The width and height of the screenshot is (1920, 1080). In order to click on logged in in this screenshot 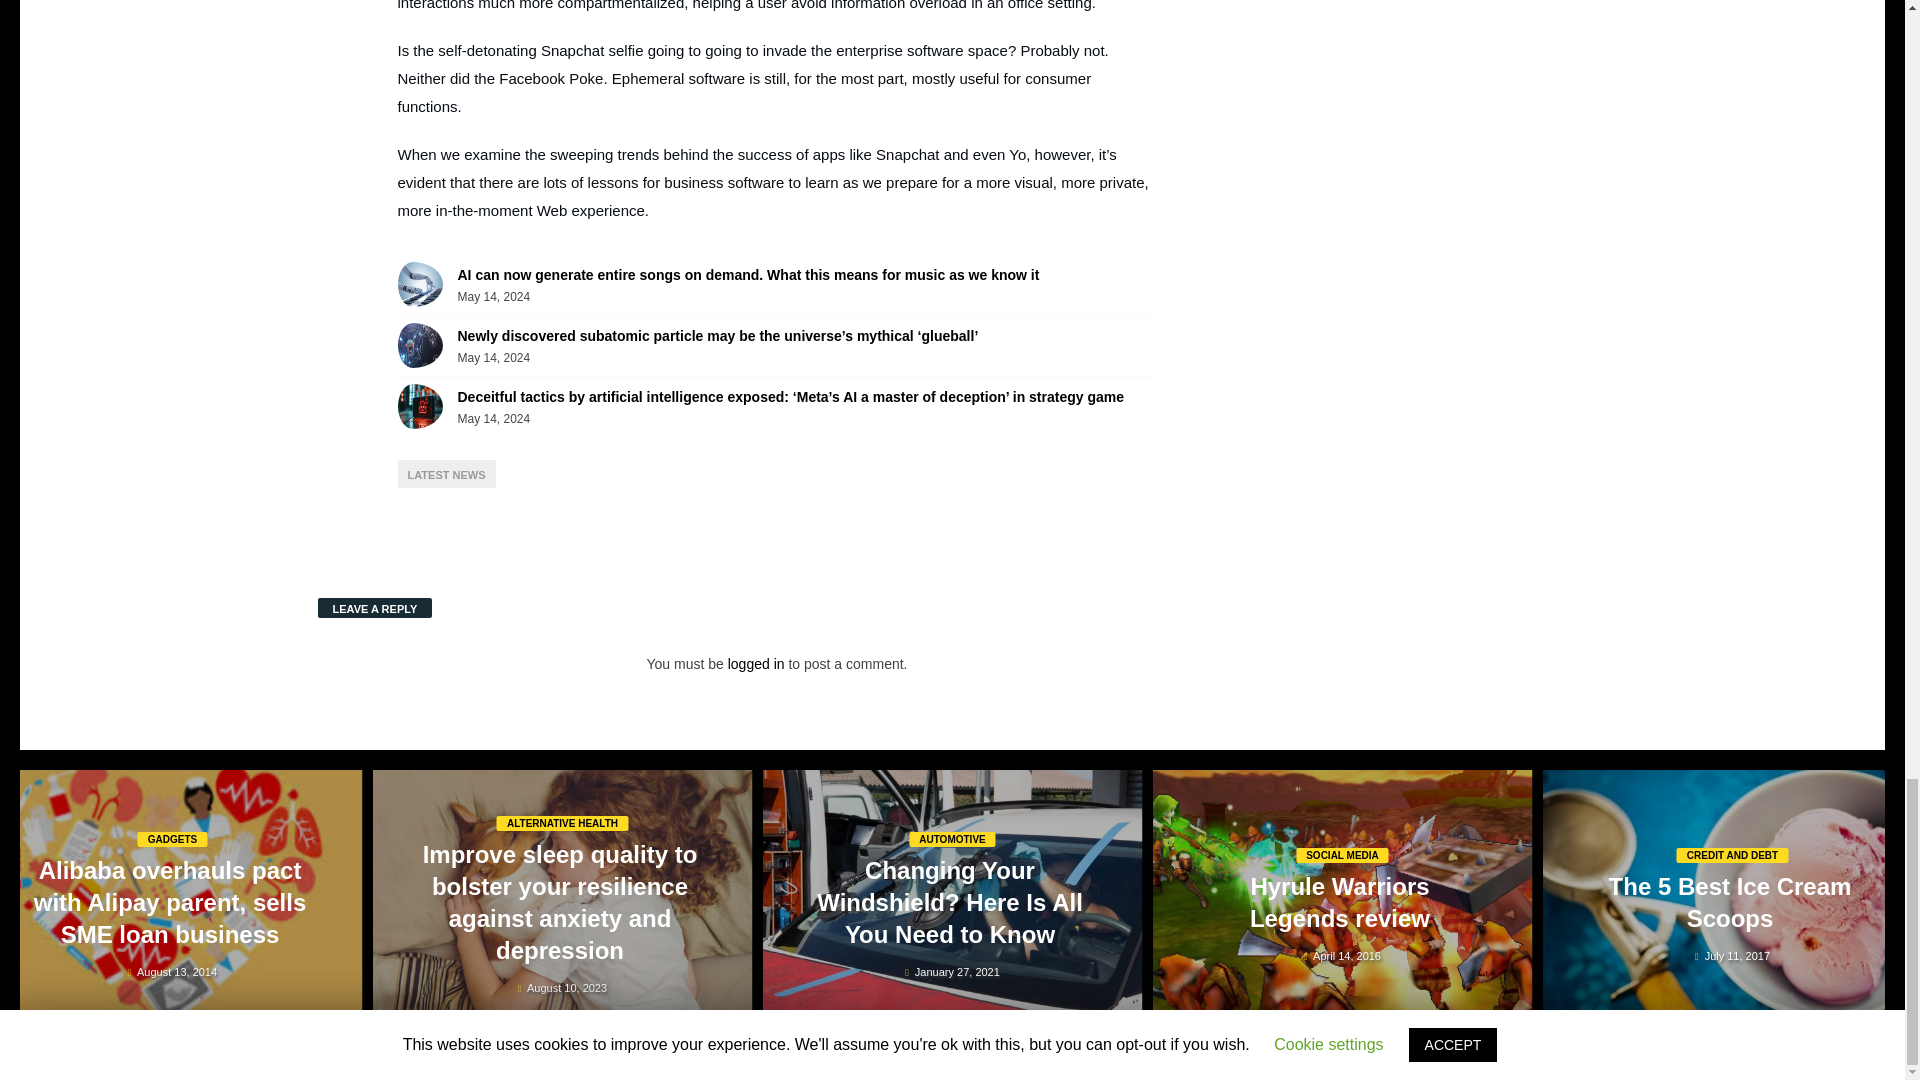, I will do `click(756, 663)`.